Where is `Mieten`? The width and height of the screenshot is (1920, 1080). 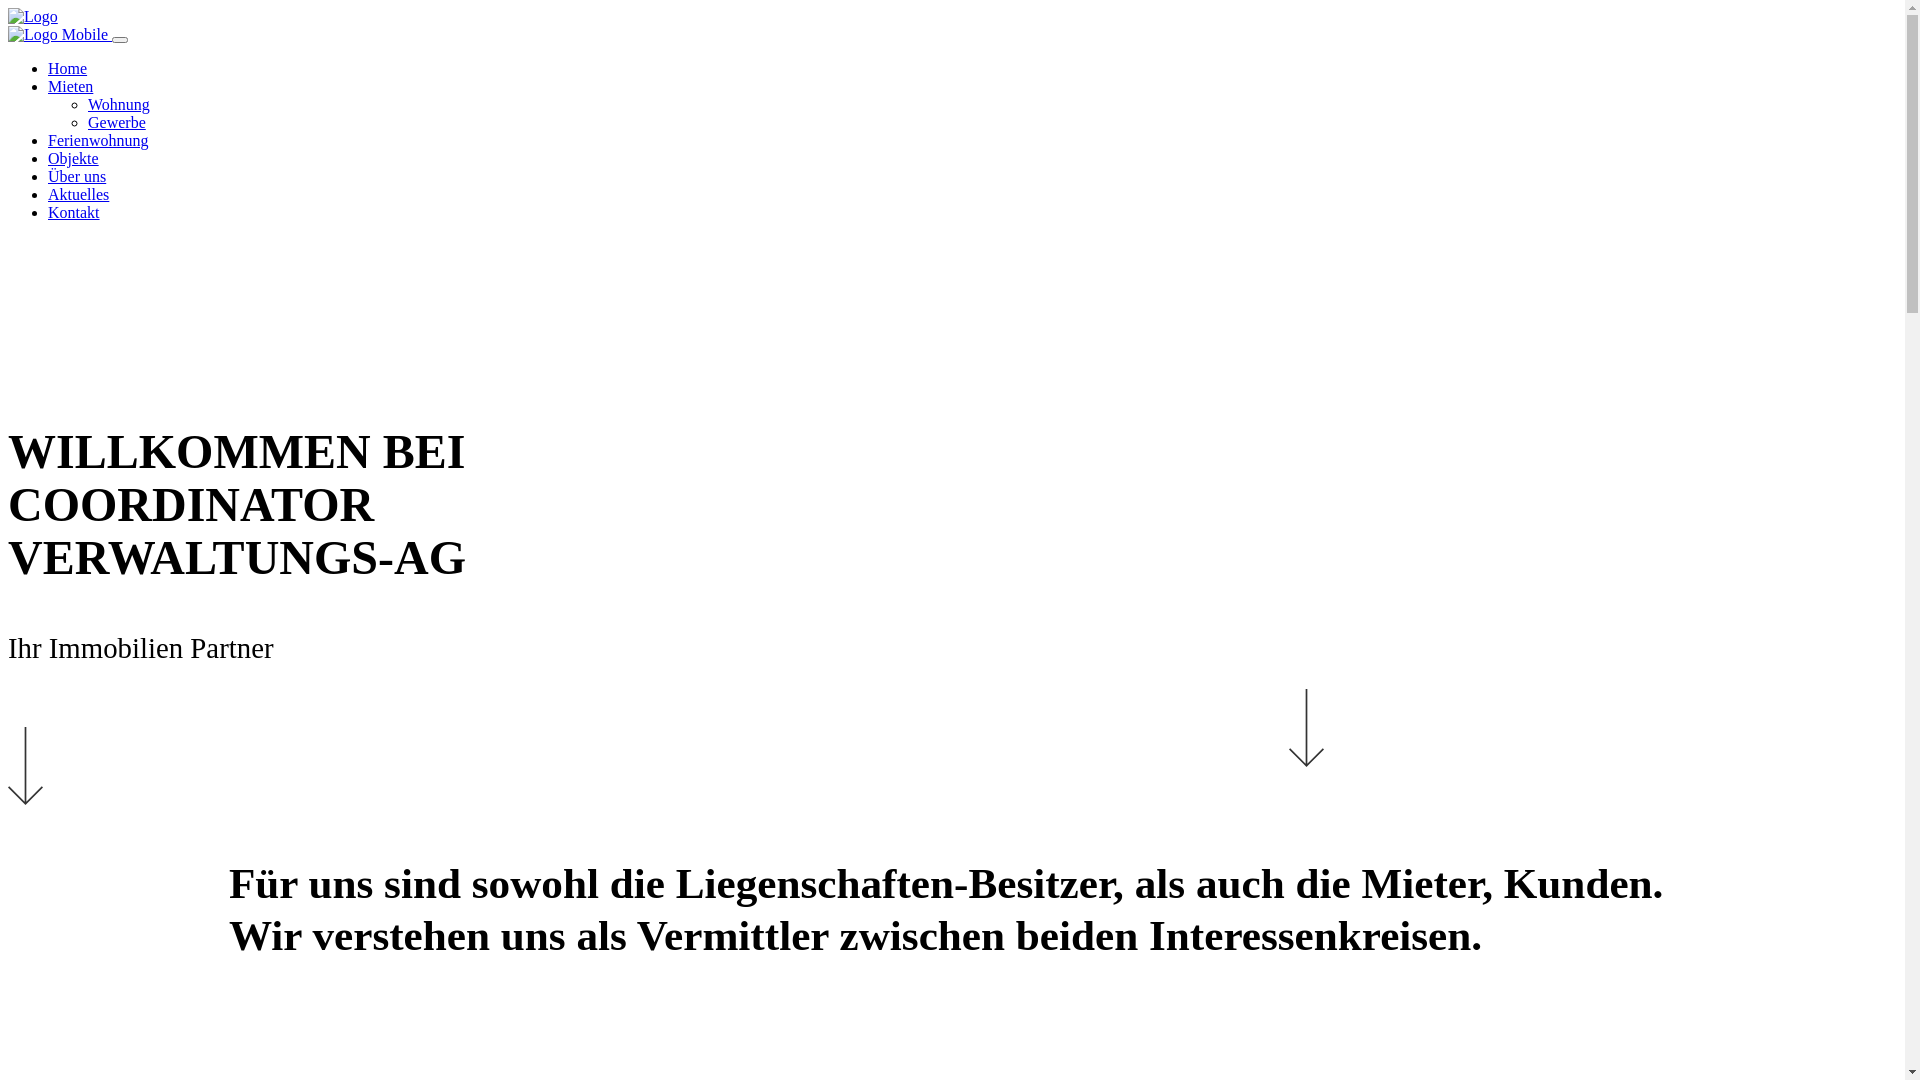 Mieten is located at coordinates (70, 86).